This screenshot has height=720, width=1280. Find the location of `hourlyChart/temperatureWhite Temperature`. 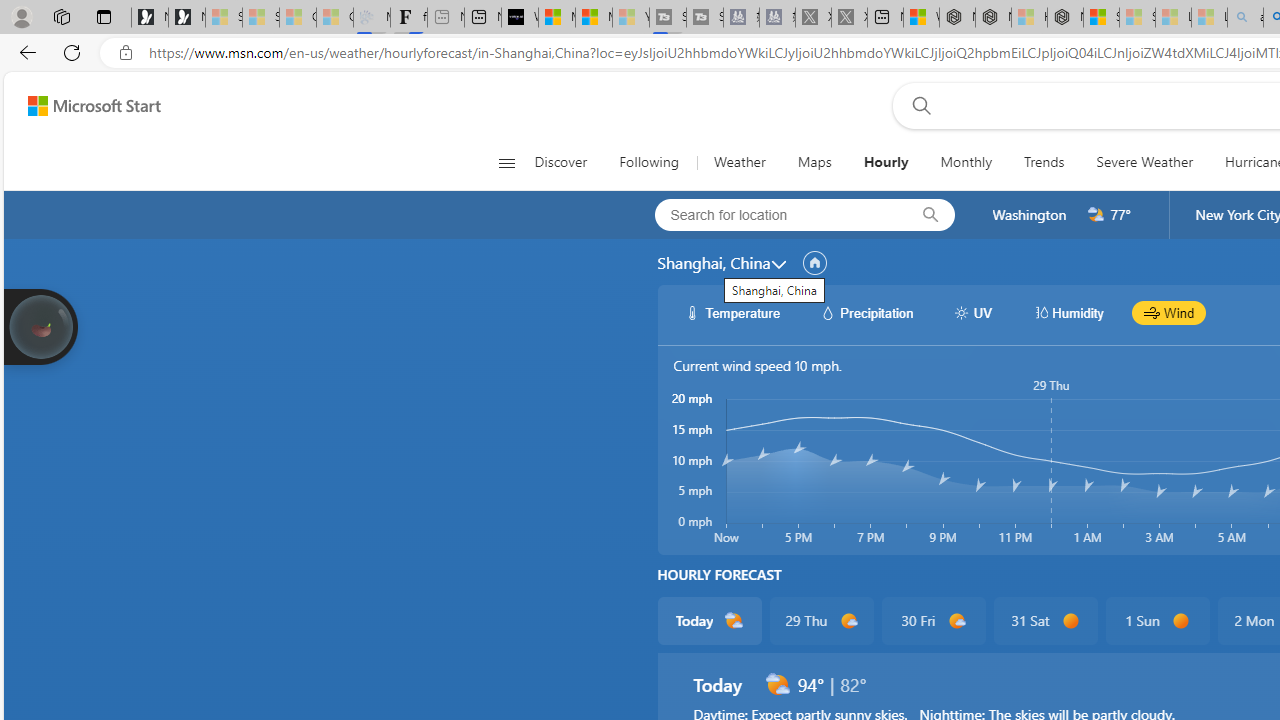

hourlyChart/temperatureWhite Temperature is located at coordinates (733, 312).